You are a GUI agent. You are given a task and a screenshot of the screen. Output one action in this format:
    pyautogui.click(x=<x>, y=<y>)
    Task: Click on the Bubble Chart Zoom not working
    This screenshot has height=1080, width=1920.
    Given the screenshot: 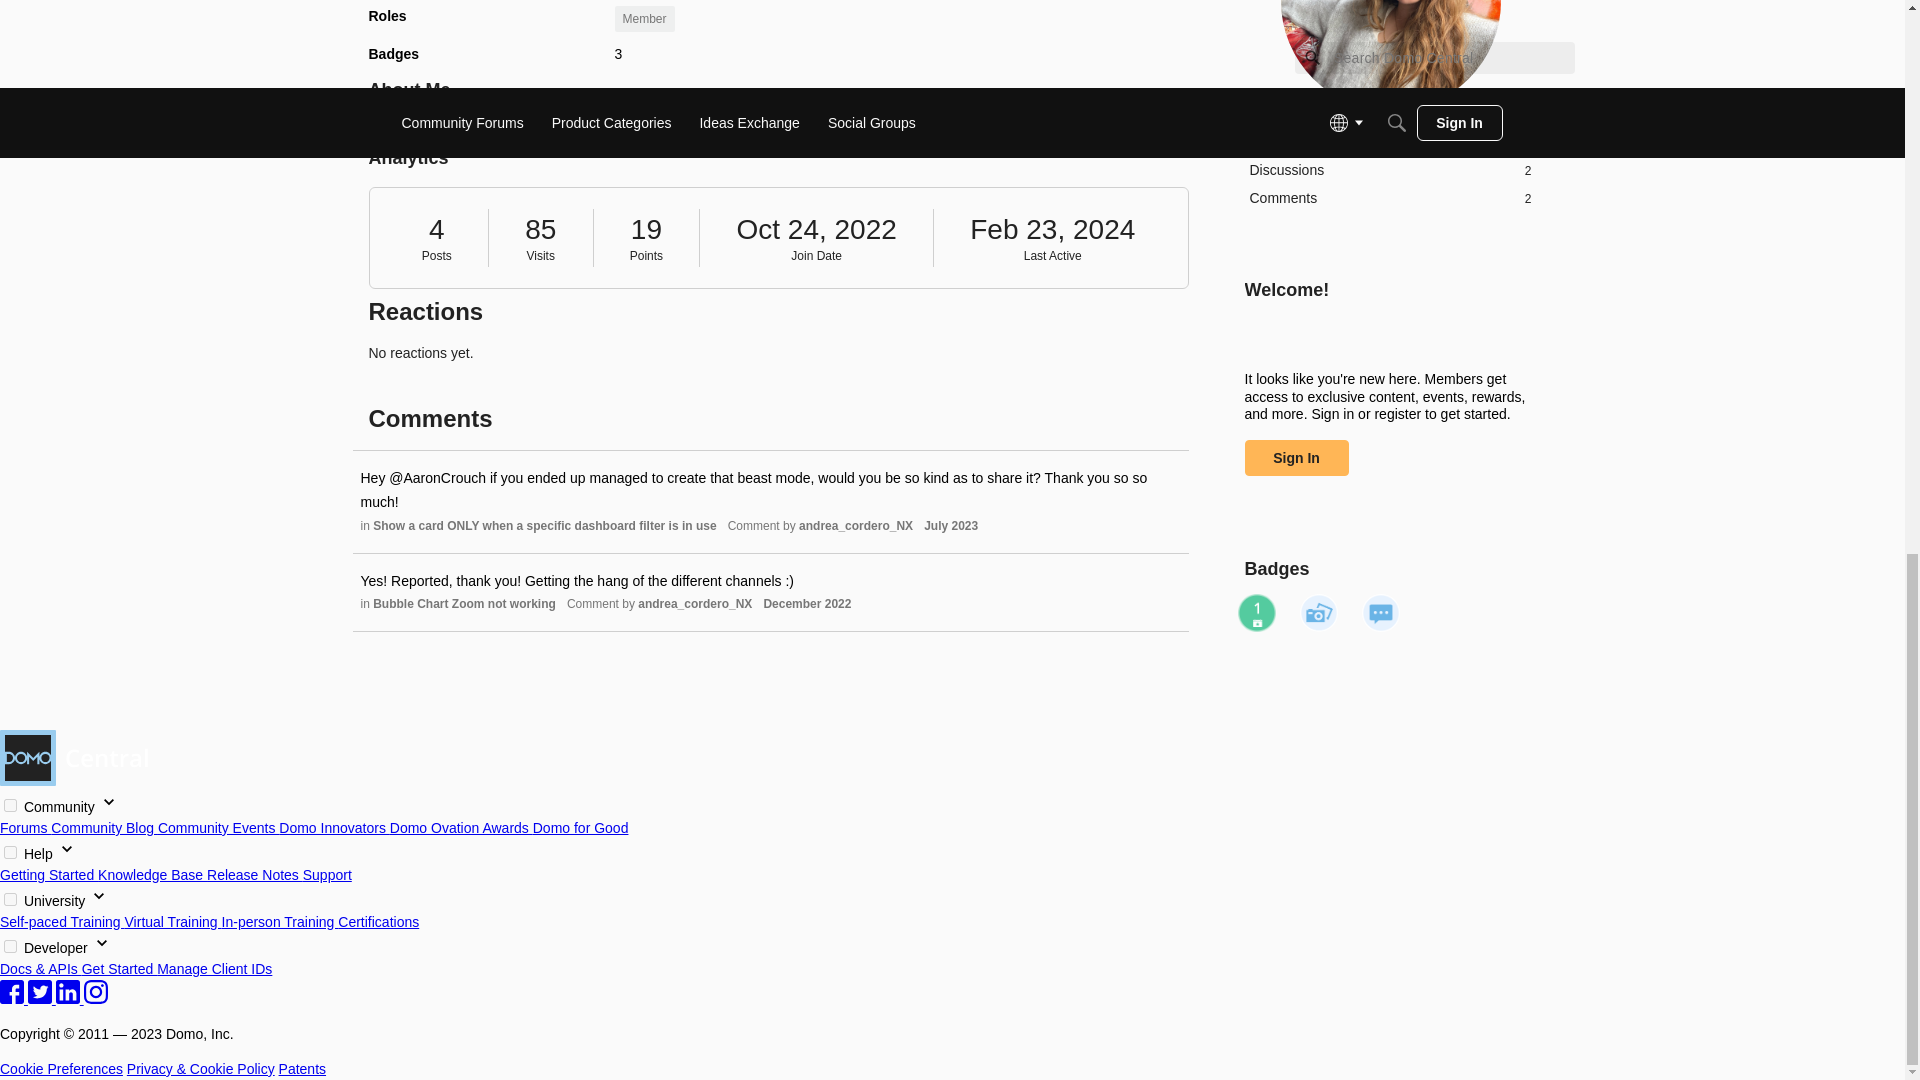 What is the action you would take?
    pyautogui.click(x=1052, y=229)
    